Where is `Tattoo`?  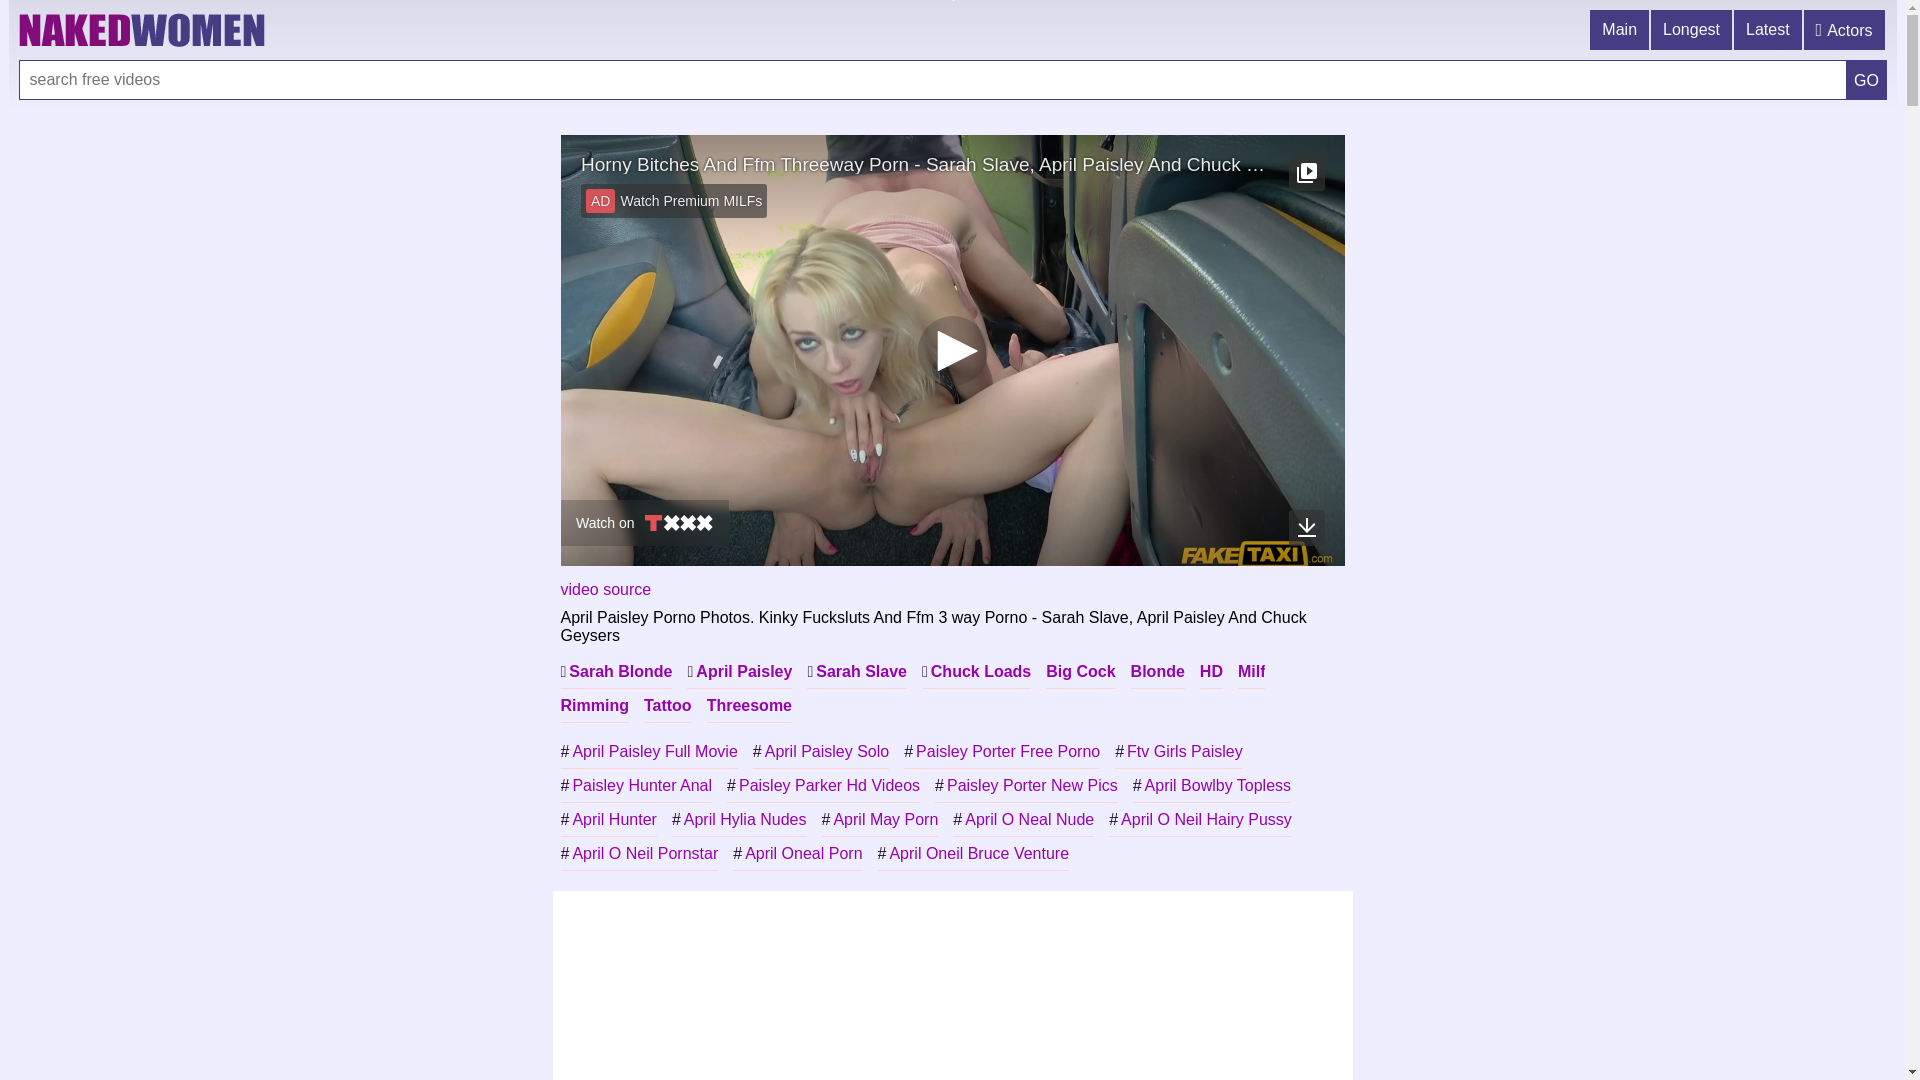 Tattoo is located at coordinates (668, 706).